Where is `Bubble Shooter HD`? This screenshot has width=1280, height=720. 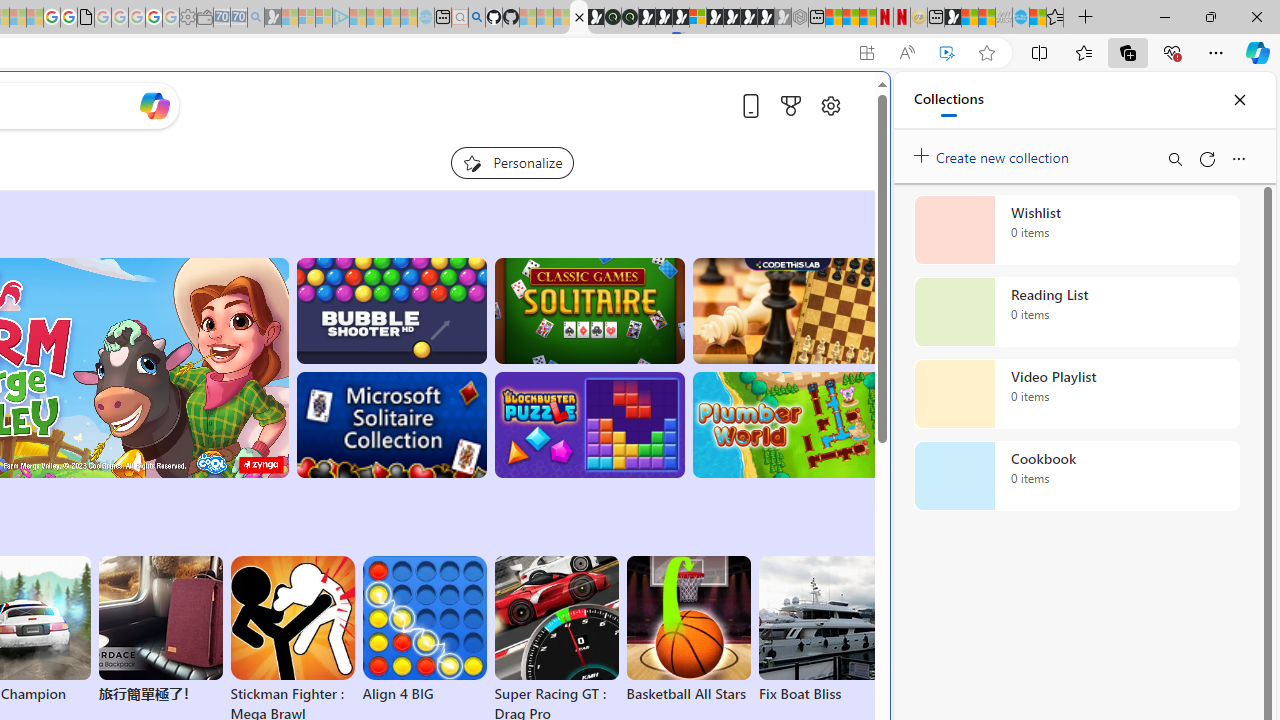 Bubble Shooter HD is located at coordinates (390, 310).